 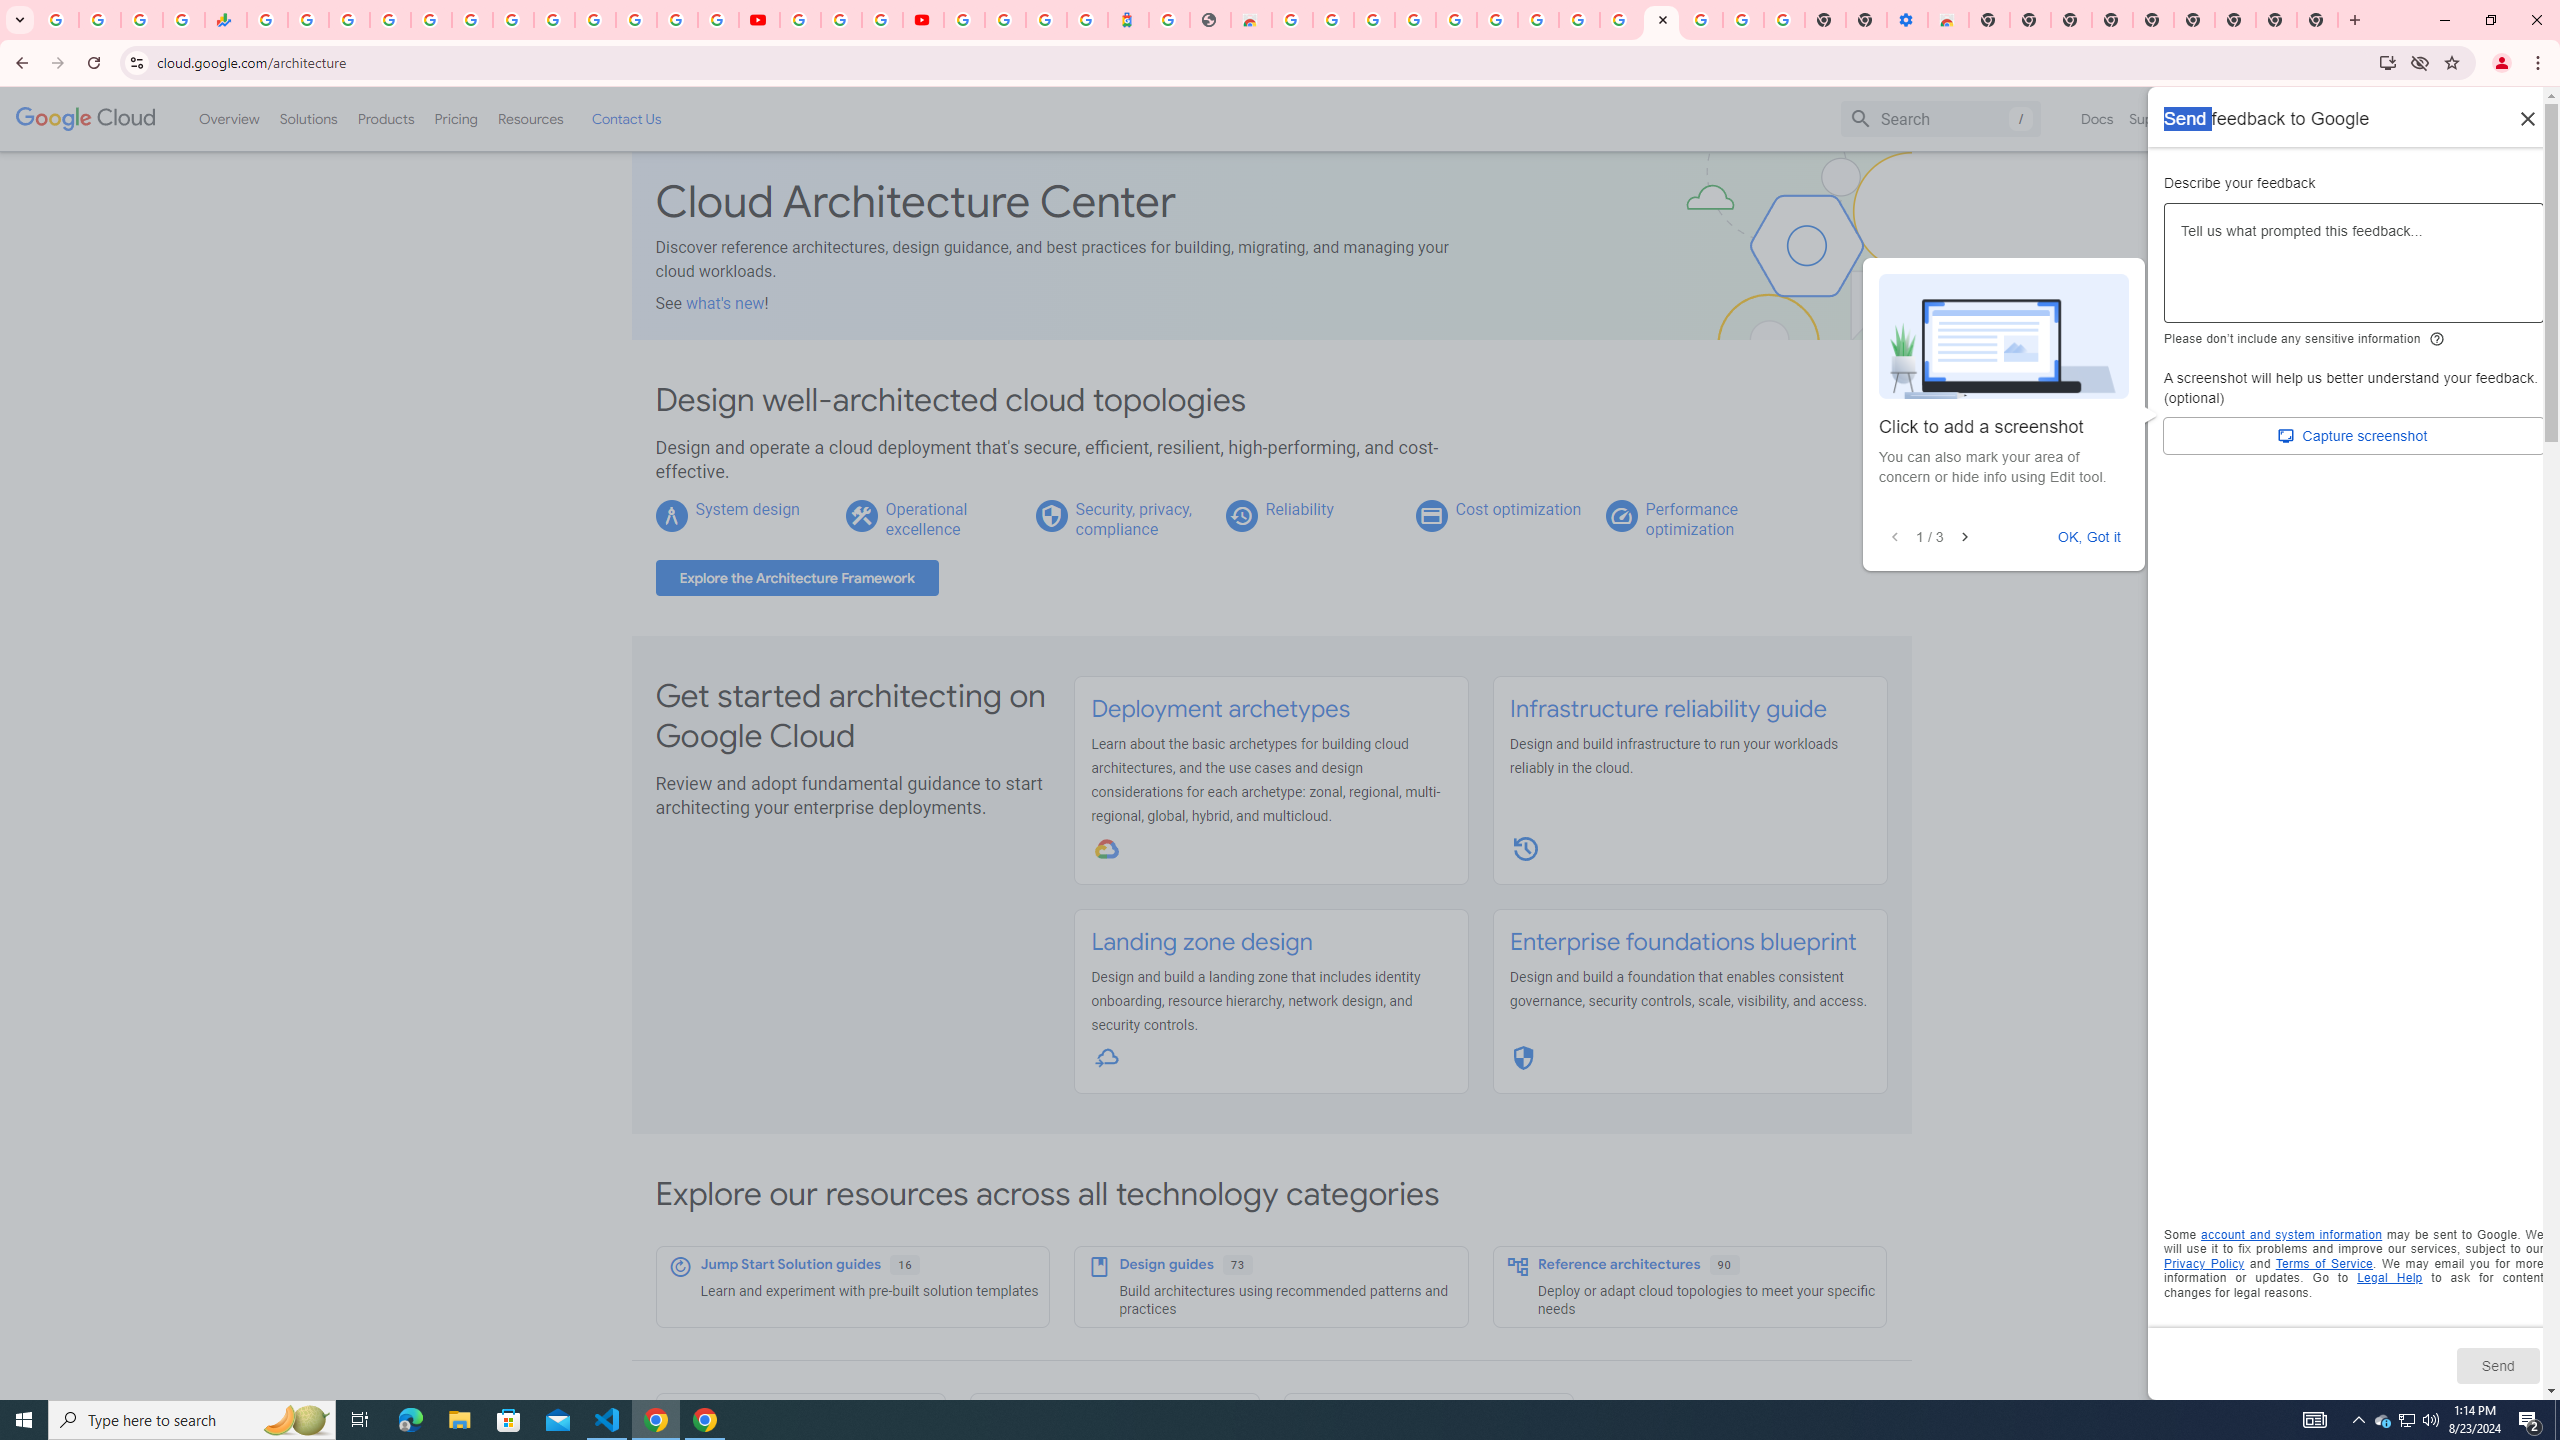 What do you see at coordinates (800, 20) in the screenshot?
I see `YouTube` at bounding box center [800, 20].